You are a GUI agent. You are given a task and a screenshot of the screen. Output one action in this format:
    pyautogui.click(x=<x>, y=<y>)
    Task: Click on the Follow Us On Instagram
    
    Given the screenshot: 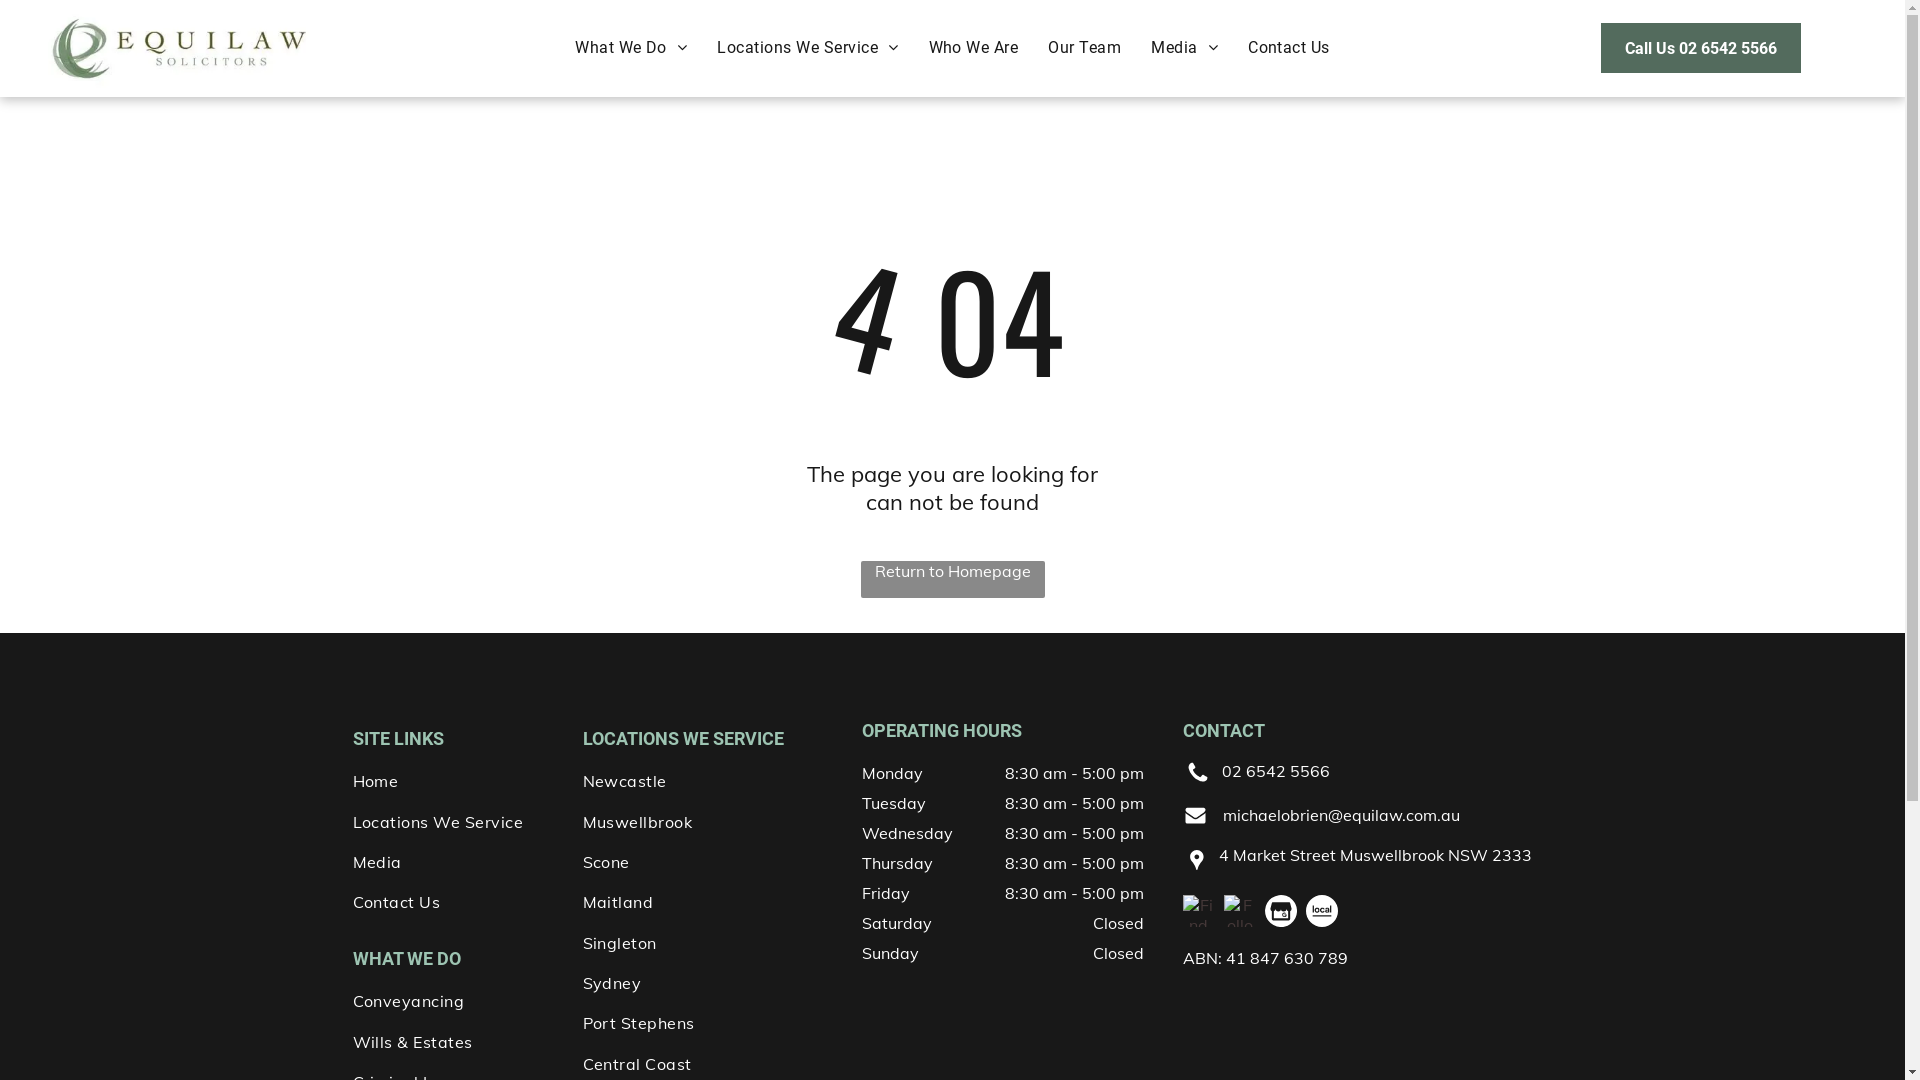 What is the action you would take?
    pyautogui.click(x=1240, y=911)
    